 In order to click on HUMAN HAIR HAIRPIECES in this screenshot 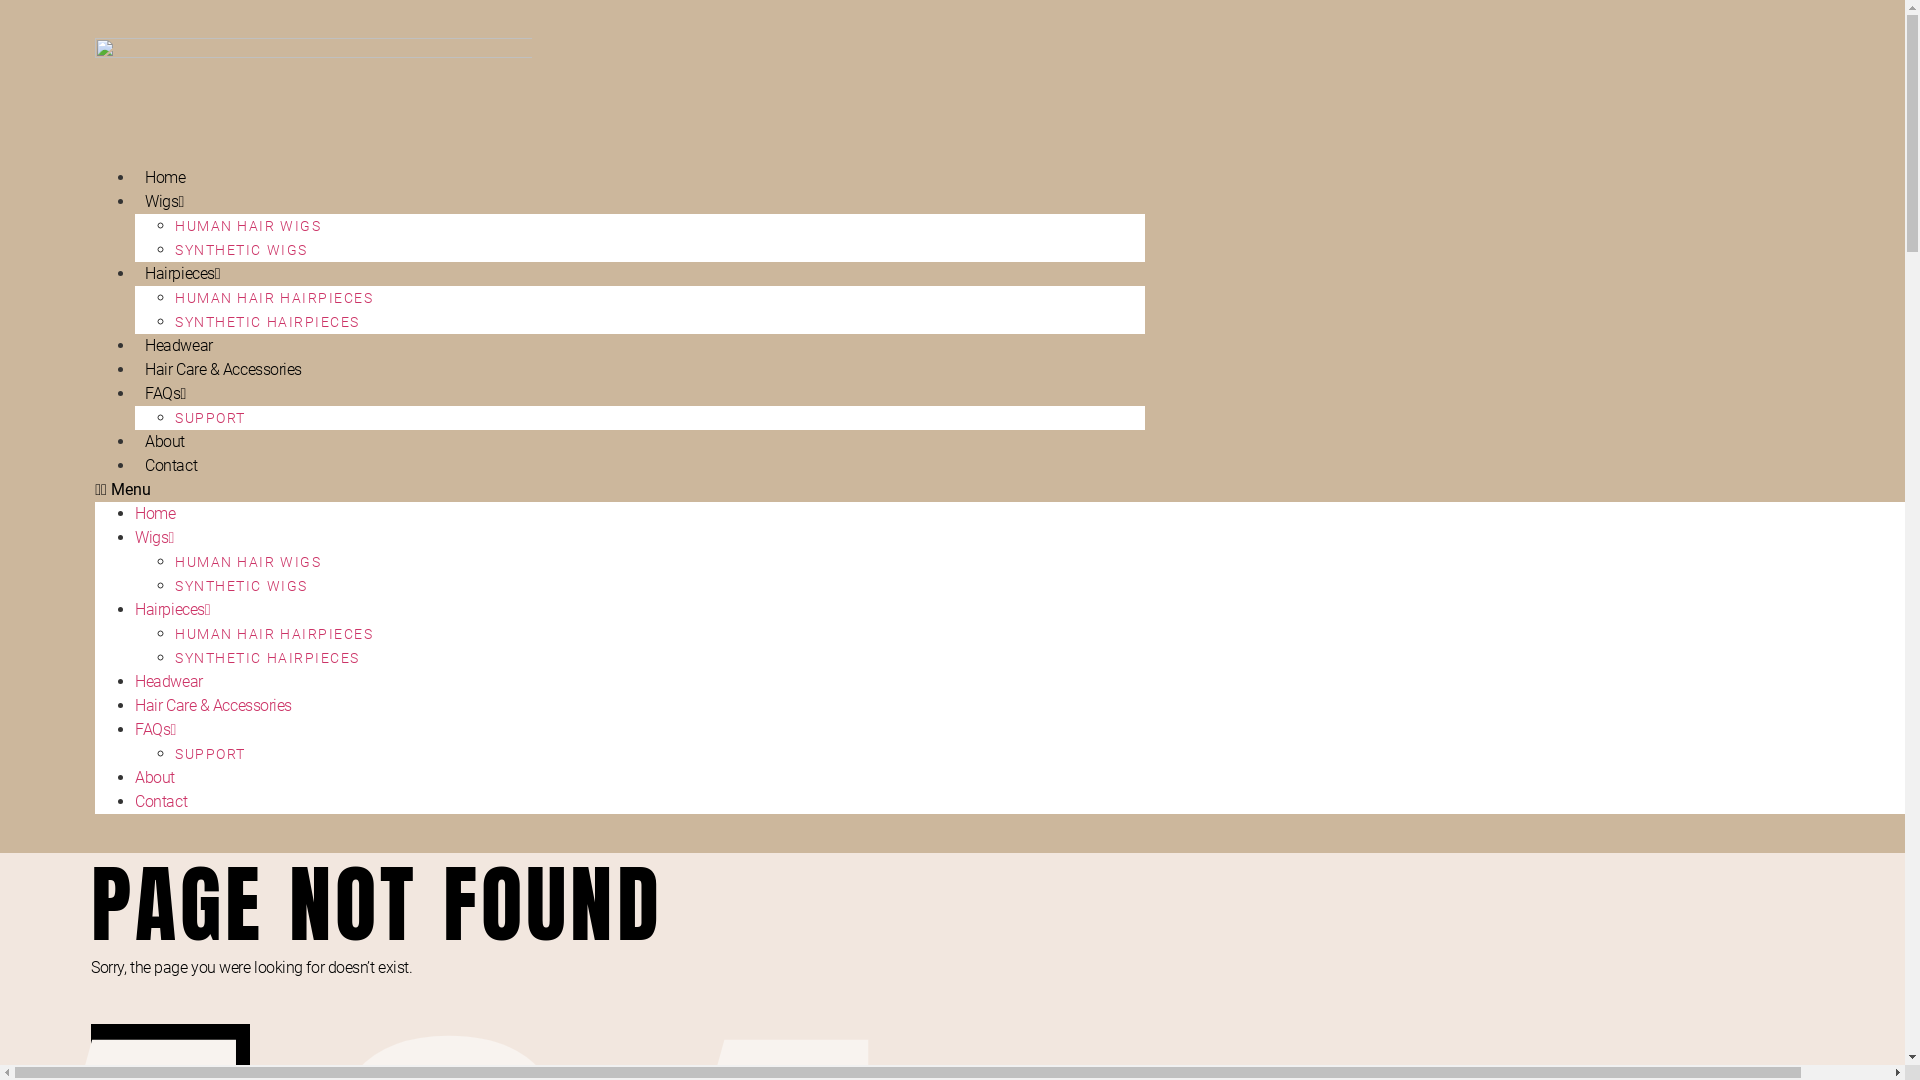, I will do `click(274, 298)`.